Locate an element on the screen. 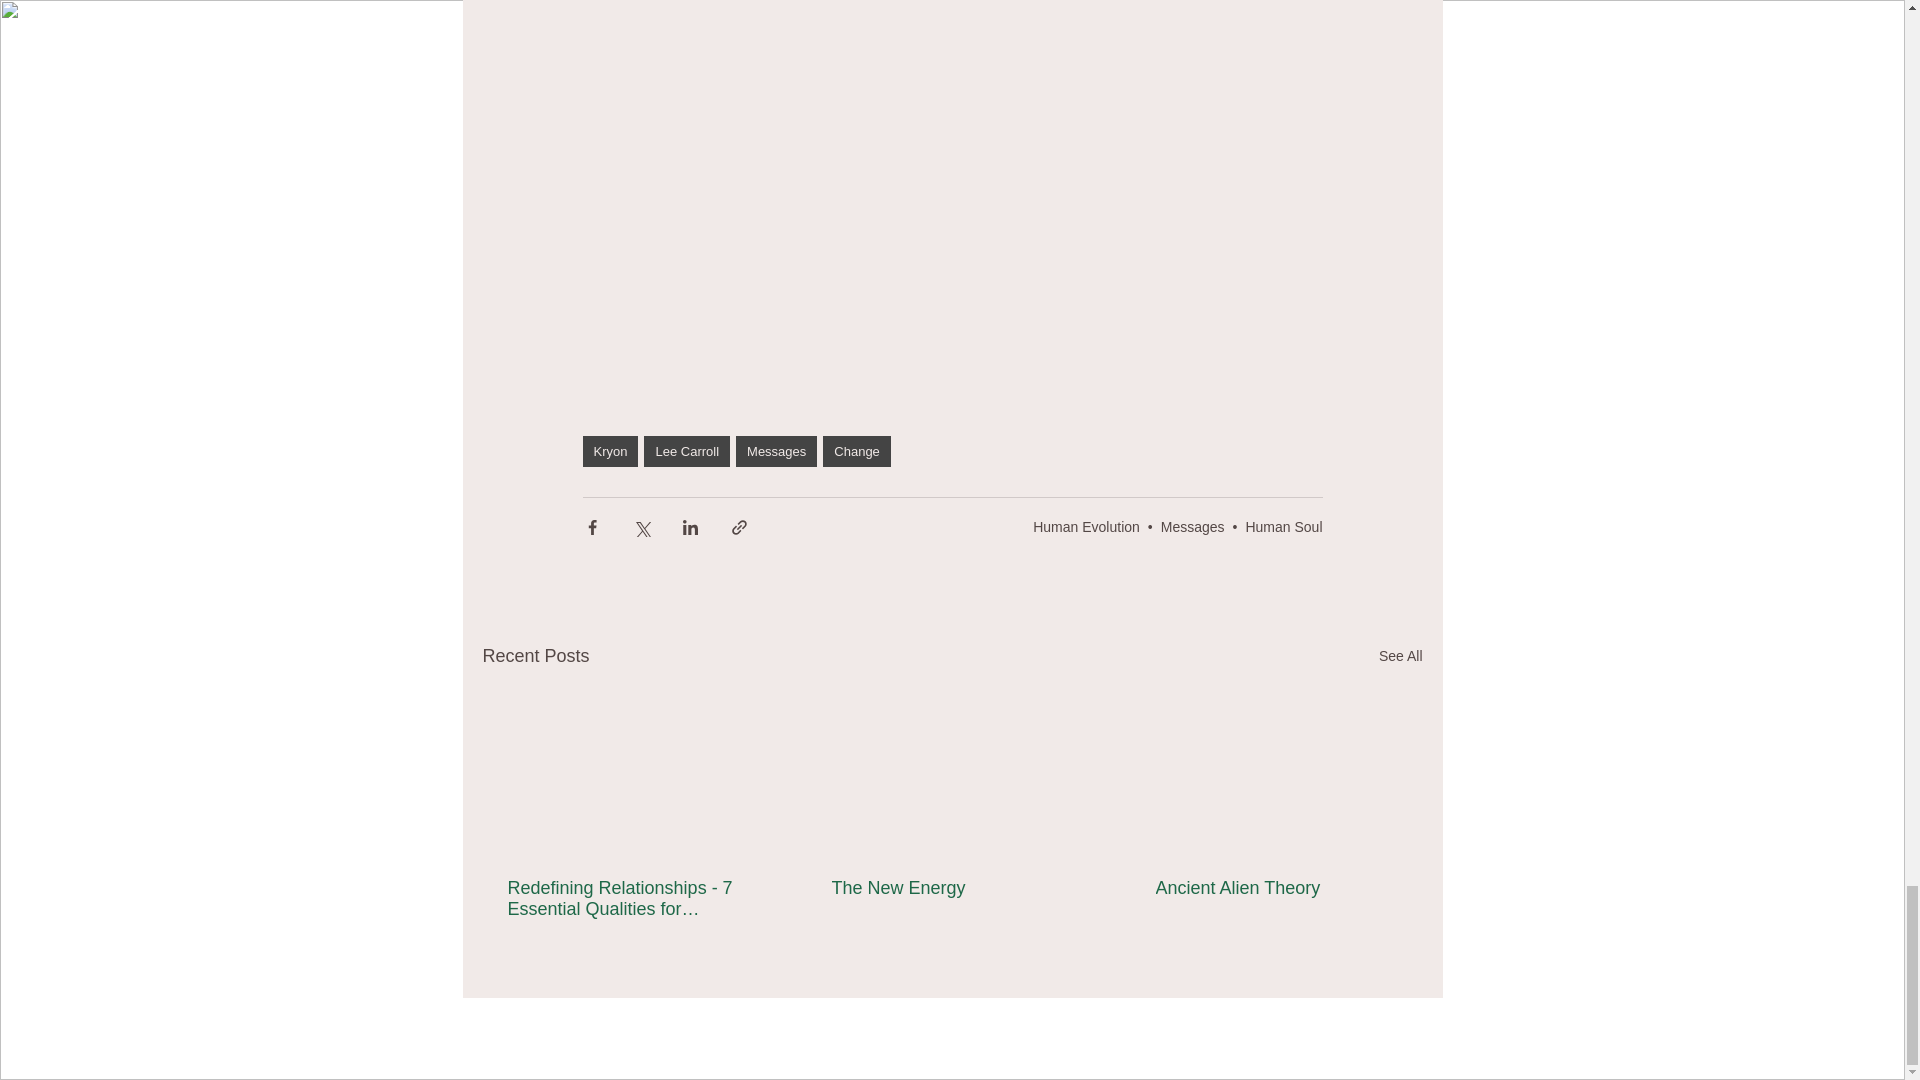 Image resolution: width=1920 pixels, height=1080 pixels. Lee Carroll is located at coordinates (686, 451).